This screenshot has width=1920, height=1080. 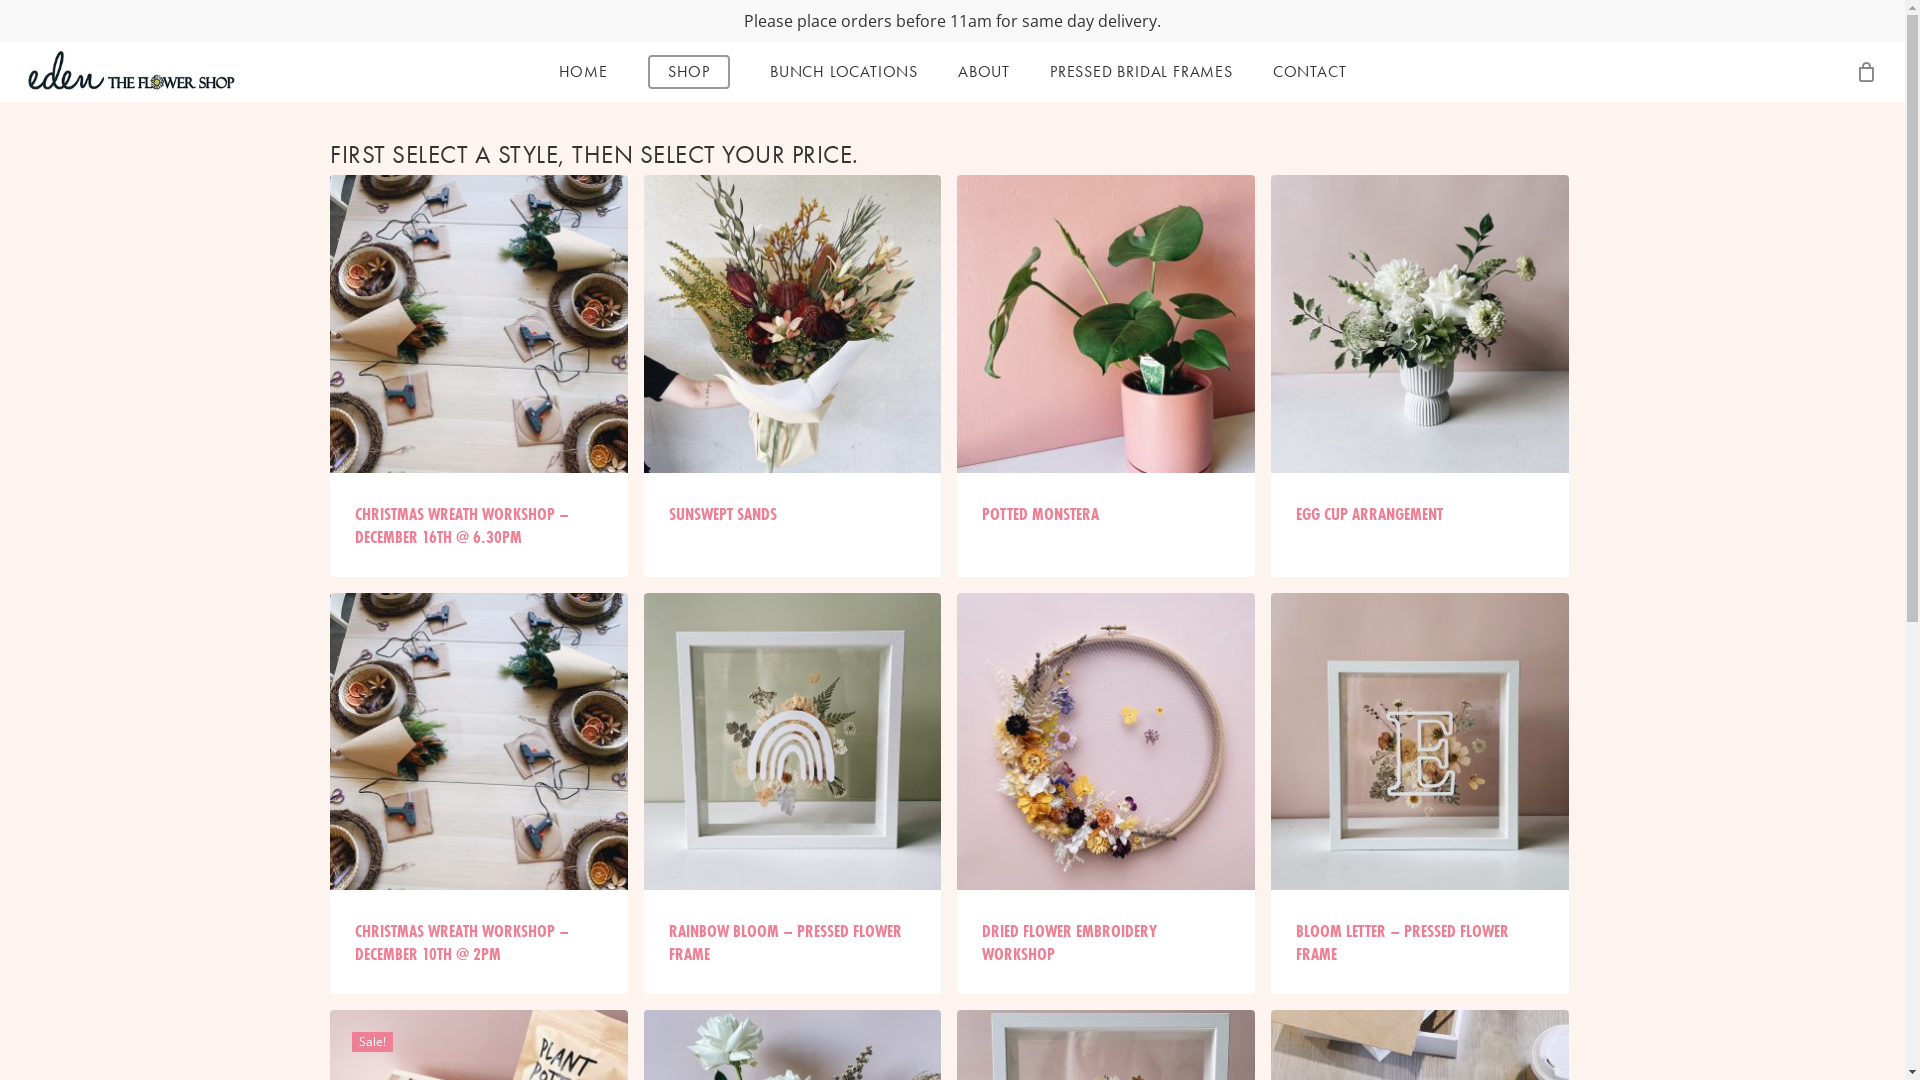 I want to click on Weddings, so click(x=1660, y=744).